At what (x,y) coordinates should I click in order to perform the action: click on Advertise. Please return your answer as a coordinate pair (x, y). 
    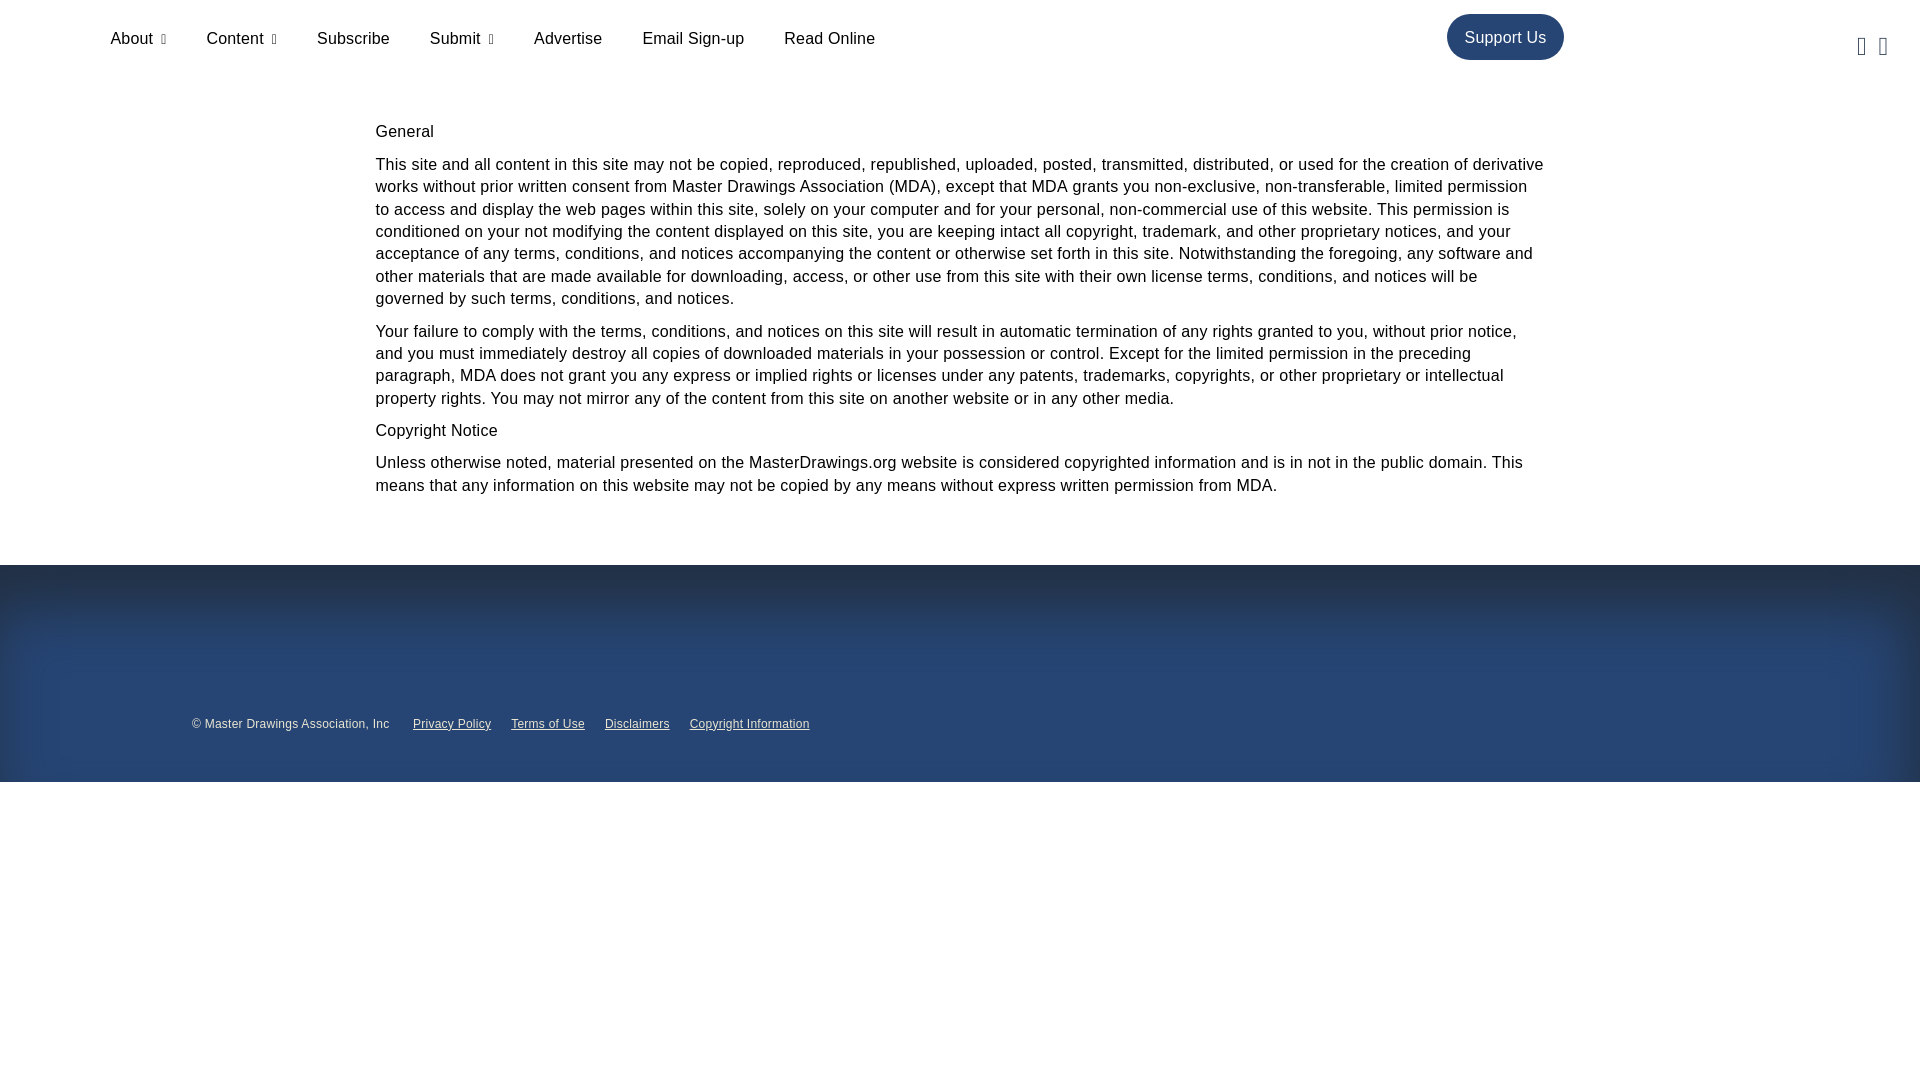
    Looking at the image, I should click on (568, 38).